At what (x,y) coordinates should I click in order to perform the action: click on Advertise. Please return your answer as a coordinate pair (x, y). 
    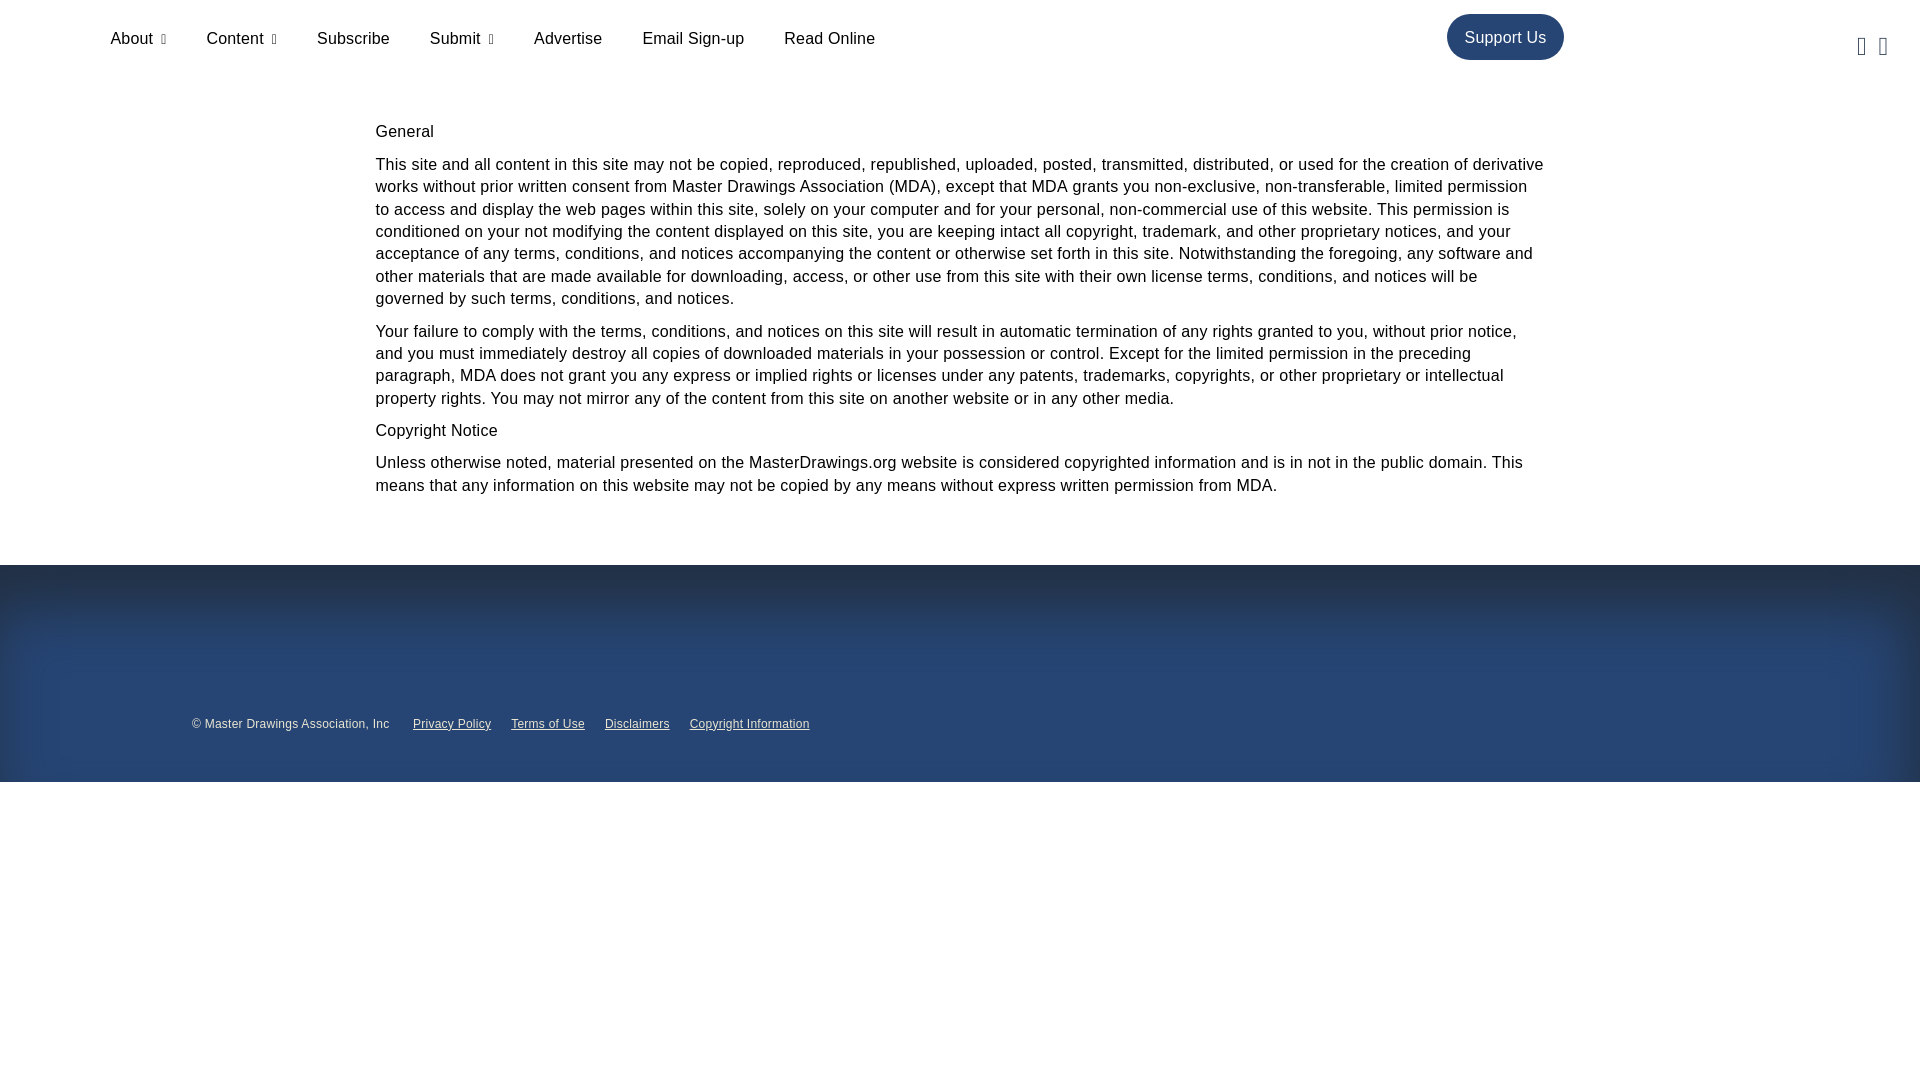
    Looking at the image, I should click on (568, 38).